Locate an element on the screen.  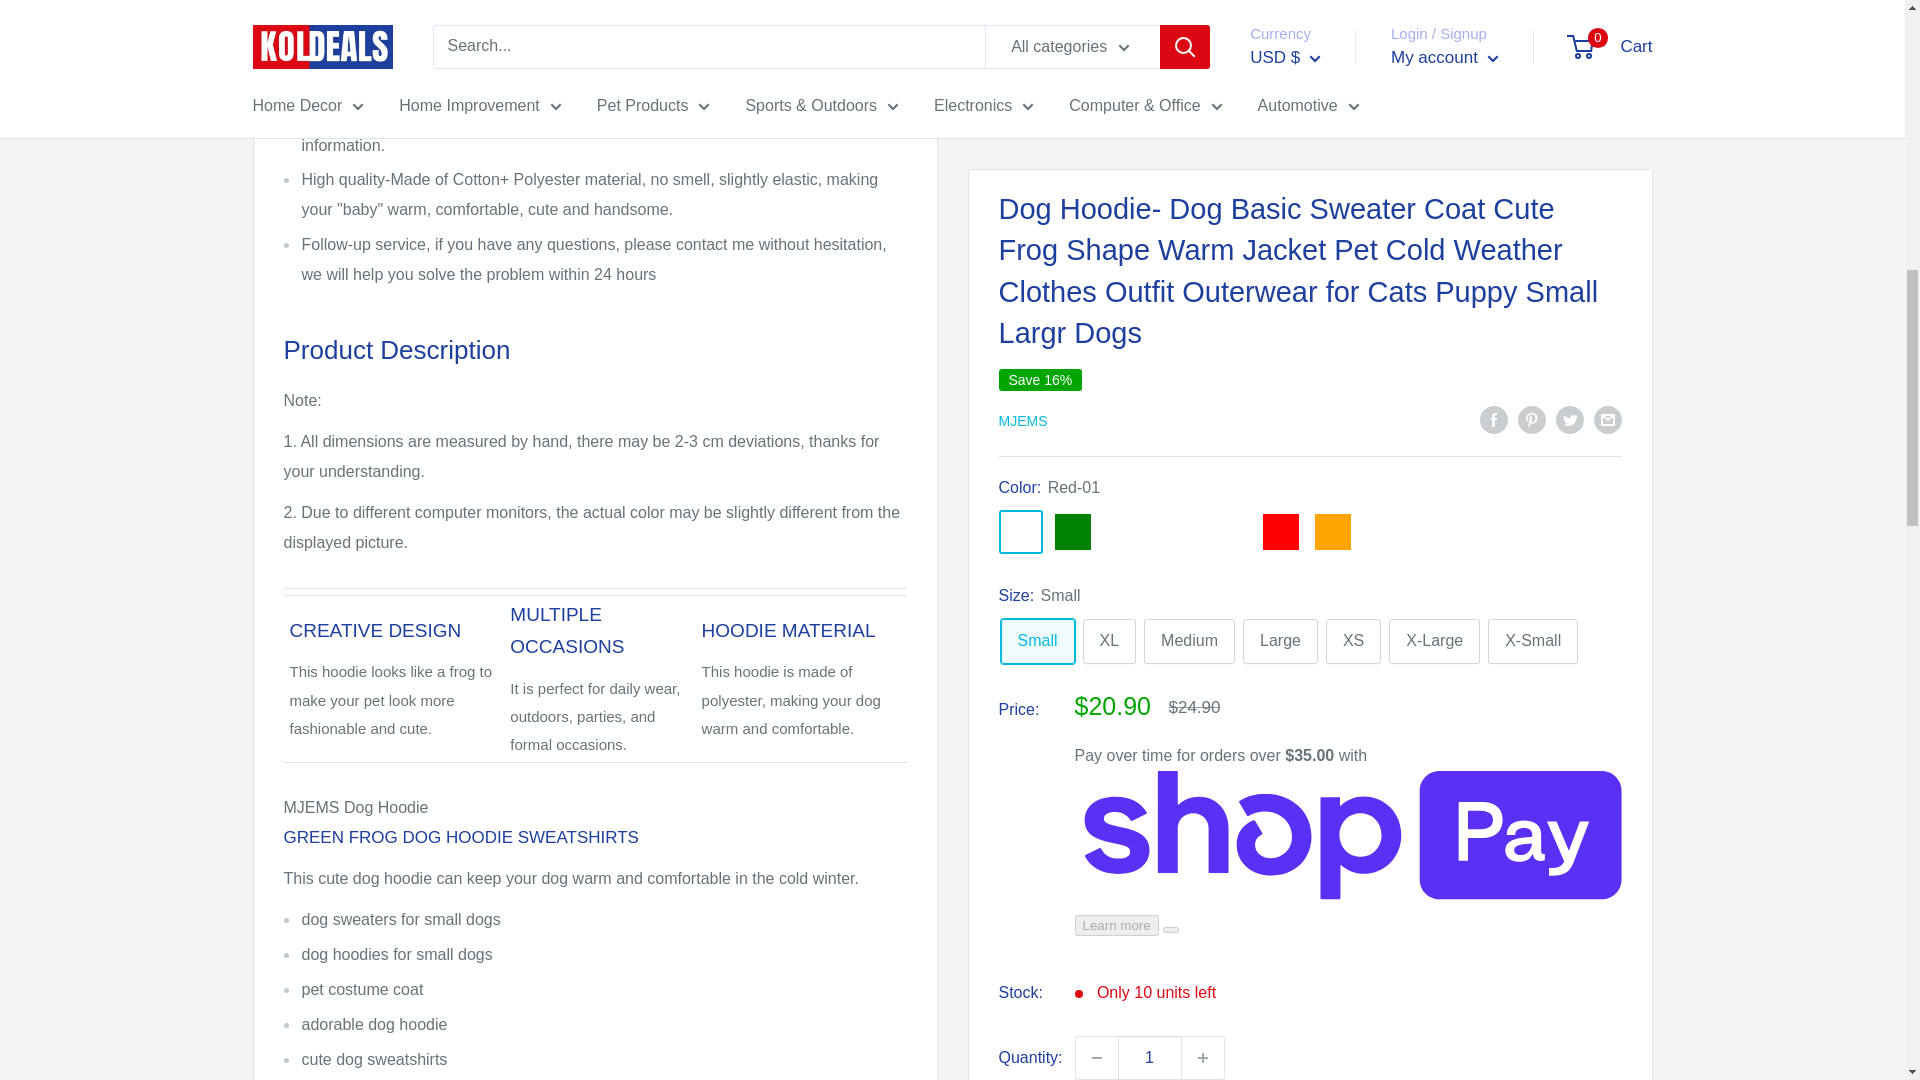
Increase quantity by 1 is located at coordinates (1203, 63).